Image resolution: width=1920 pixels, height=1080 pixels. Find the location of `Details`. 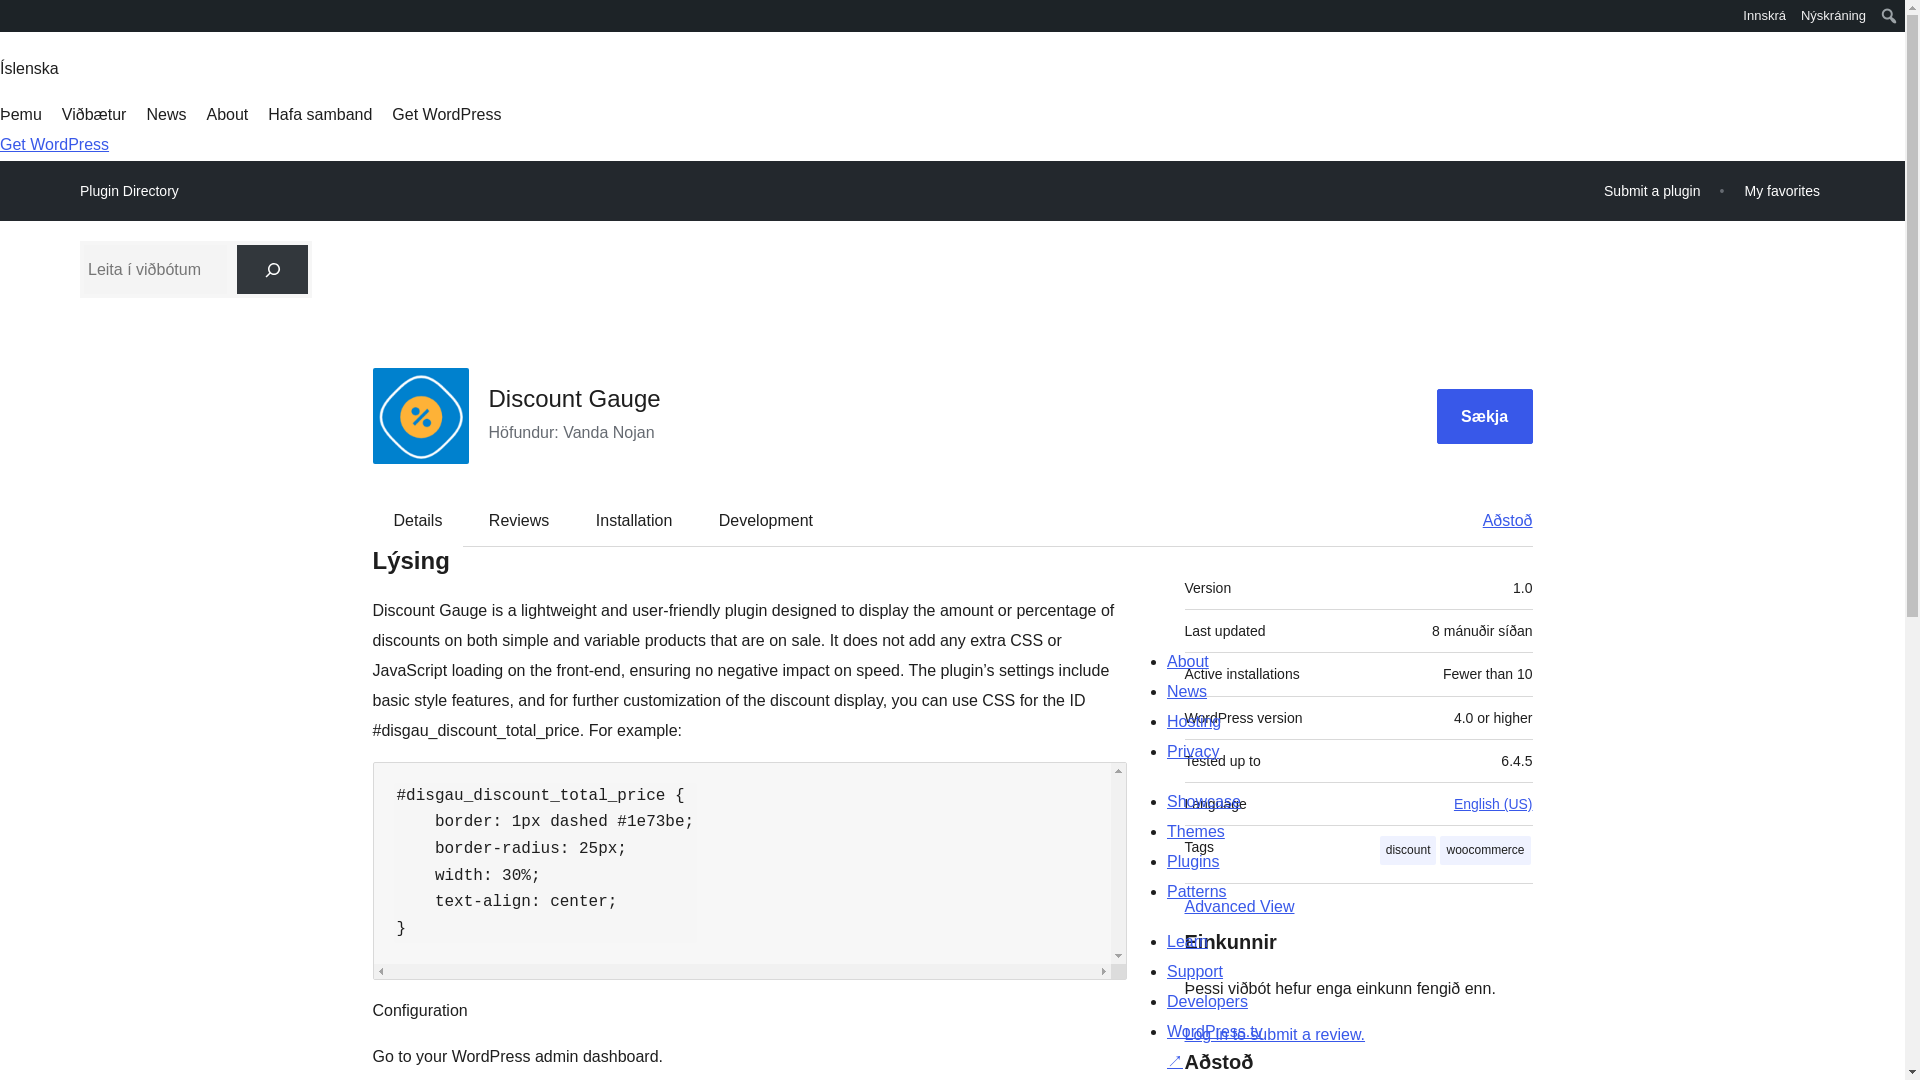

Details is located at coordinates (418, 520).